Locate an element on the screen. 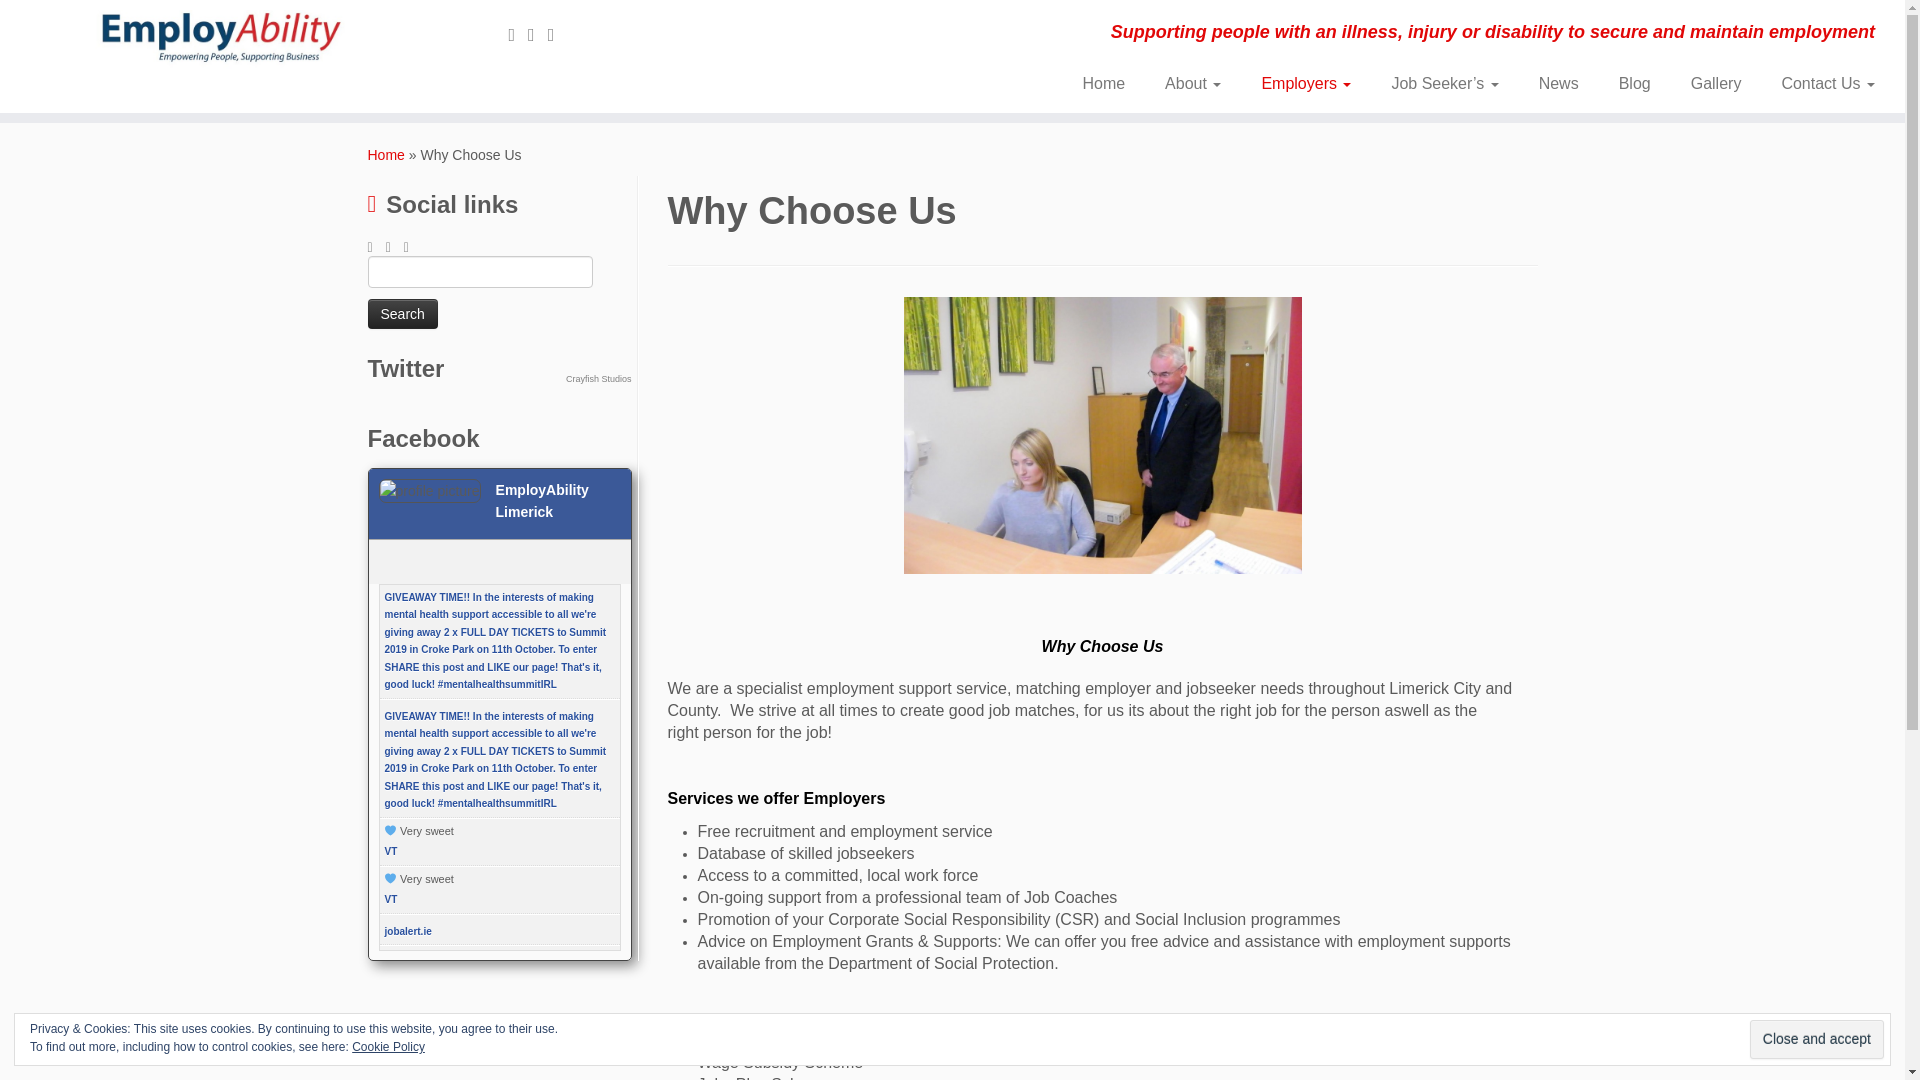 This screenshot has width=1920, height=1080. Search is located at coordinates (402, 314).